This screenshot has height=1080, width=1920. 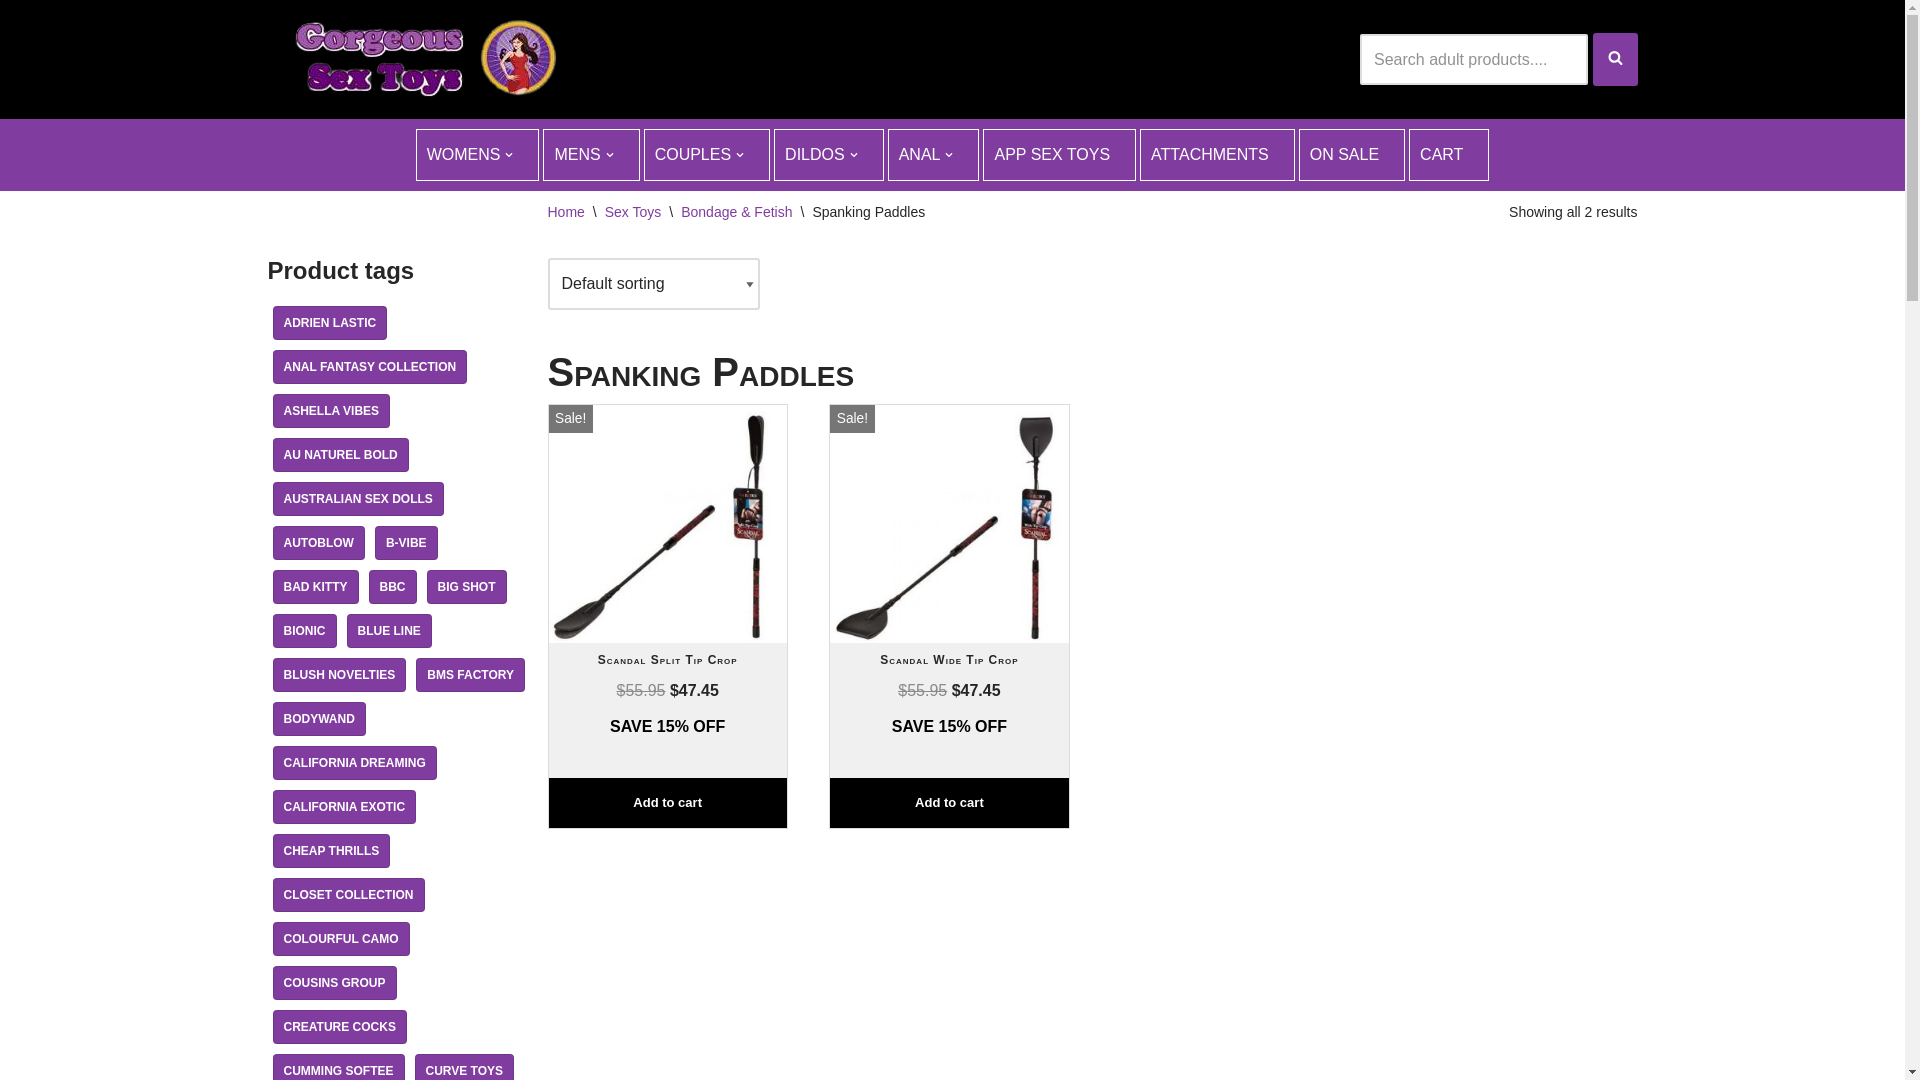 What do you see at coordinates (344, 807) in the screenshot?
I see `CALIFORNIA EXOTIC` at bounding box center [344, 807].